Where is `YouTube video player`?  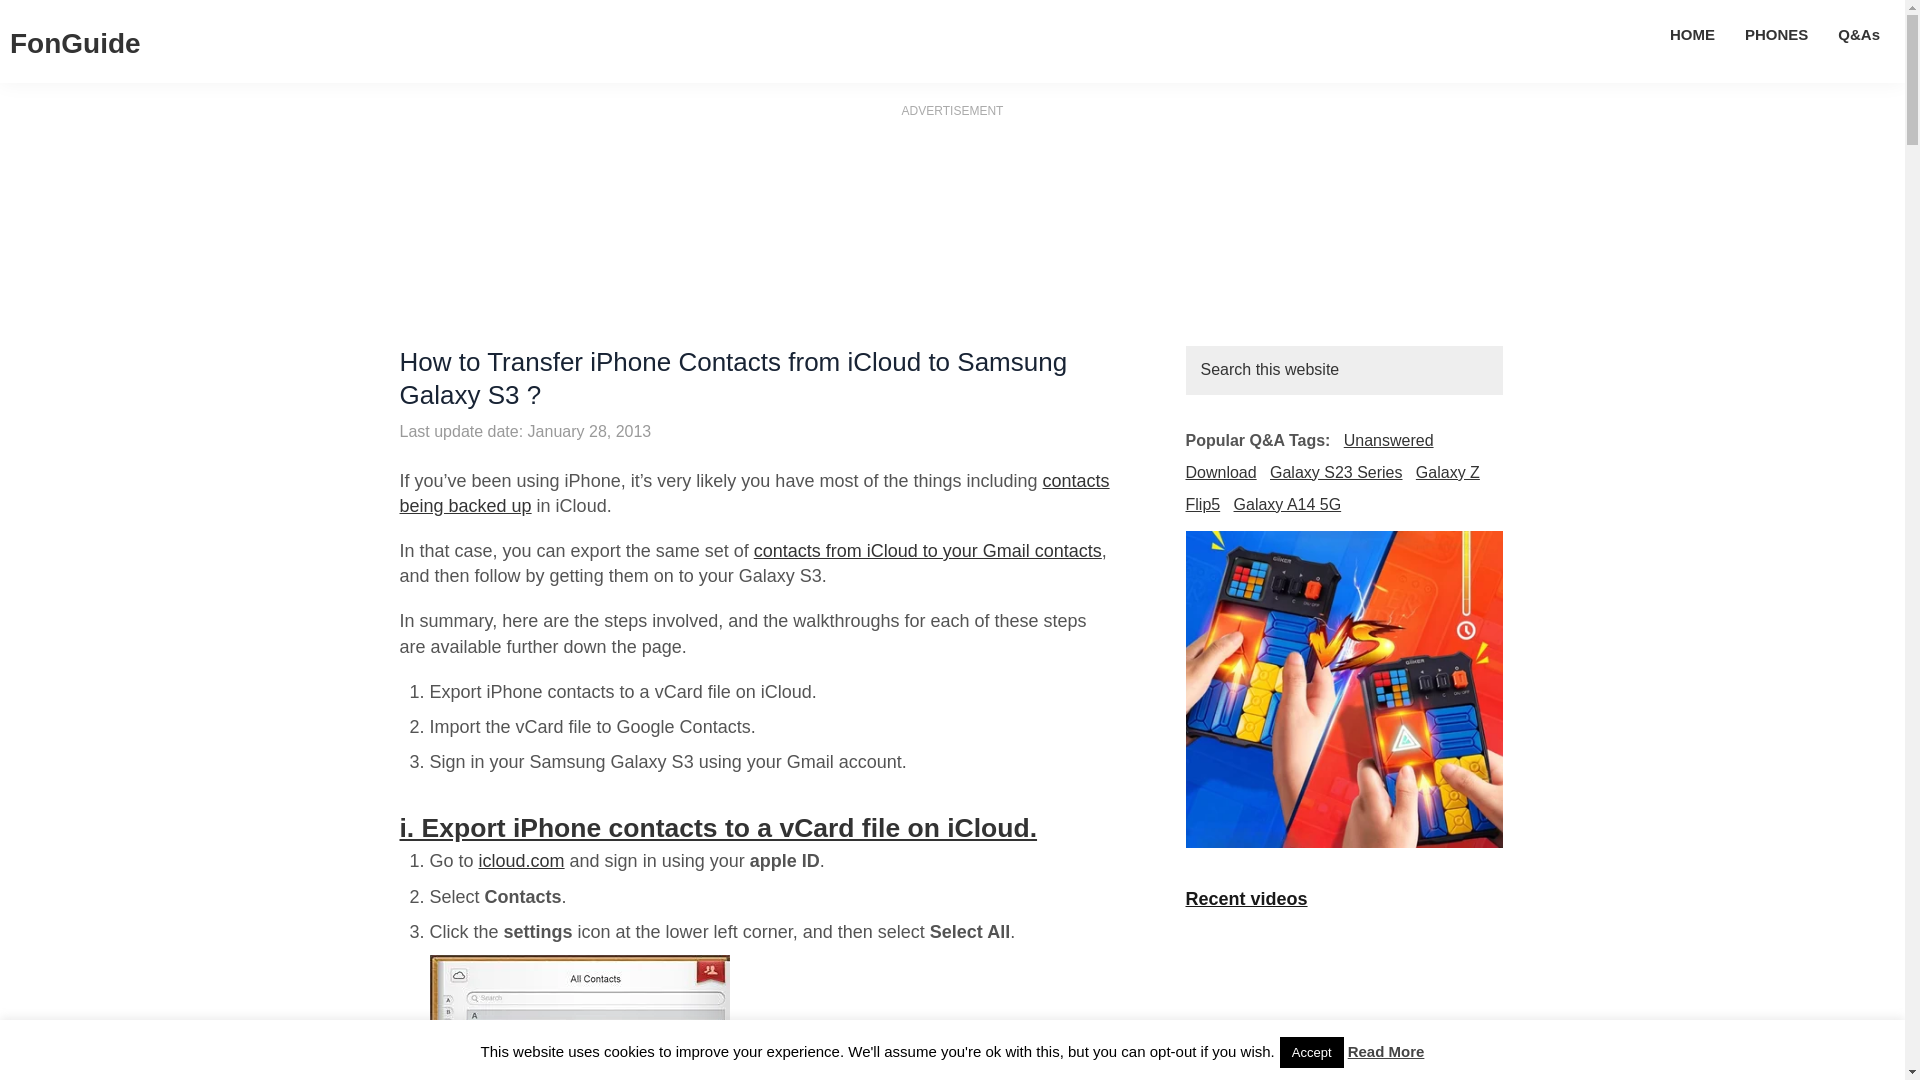
YouTube video player is located at coordinates (1344, 996).